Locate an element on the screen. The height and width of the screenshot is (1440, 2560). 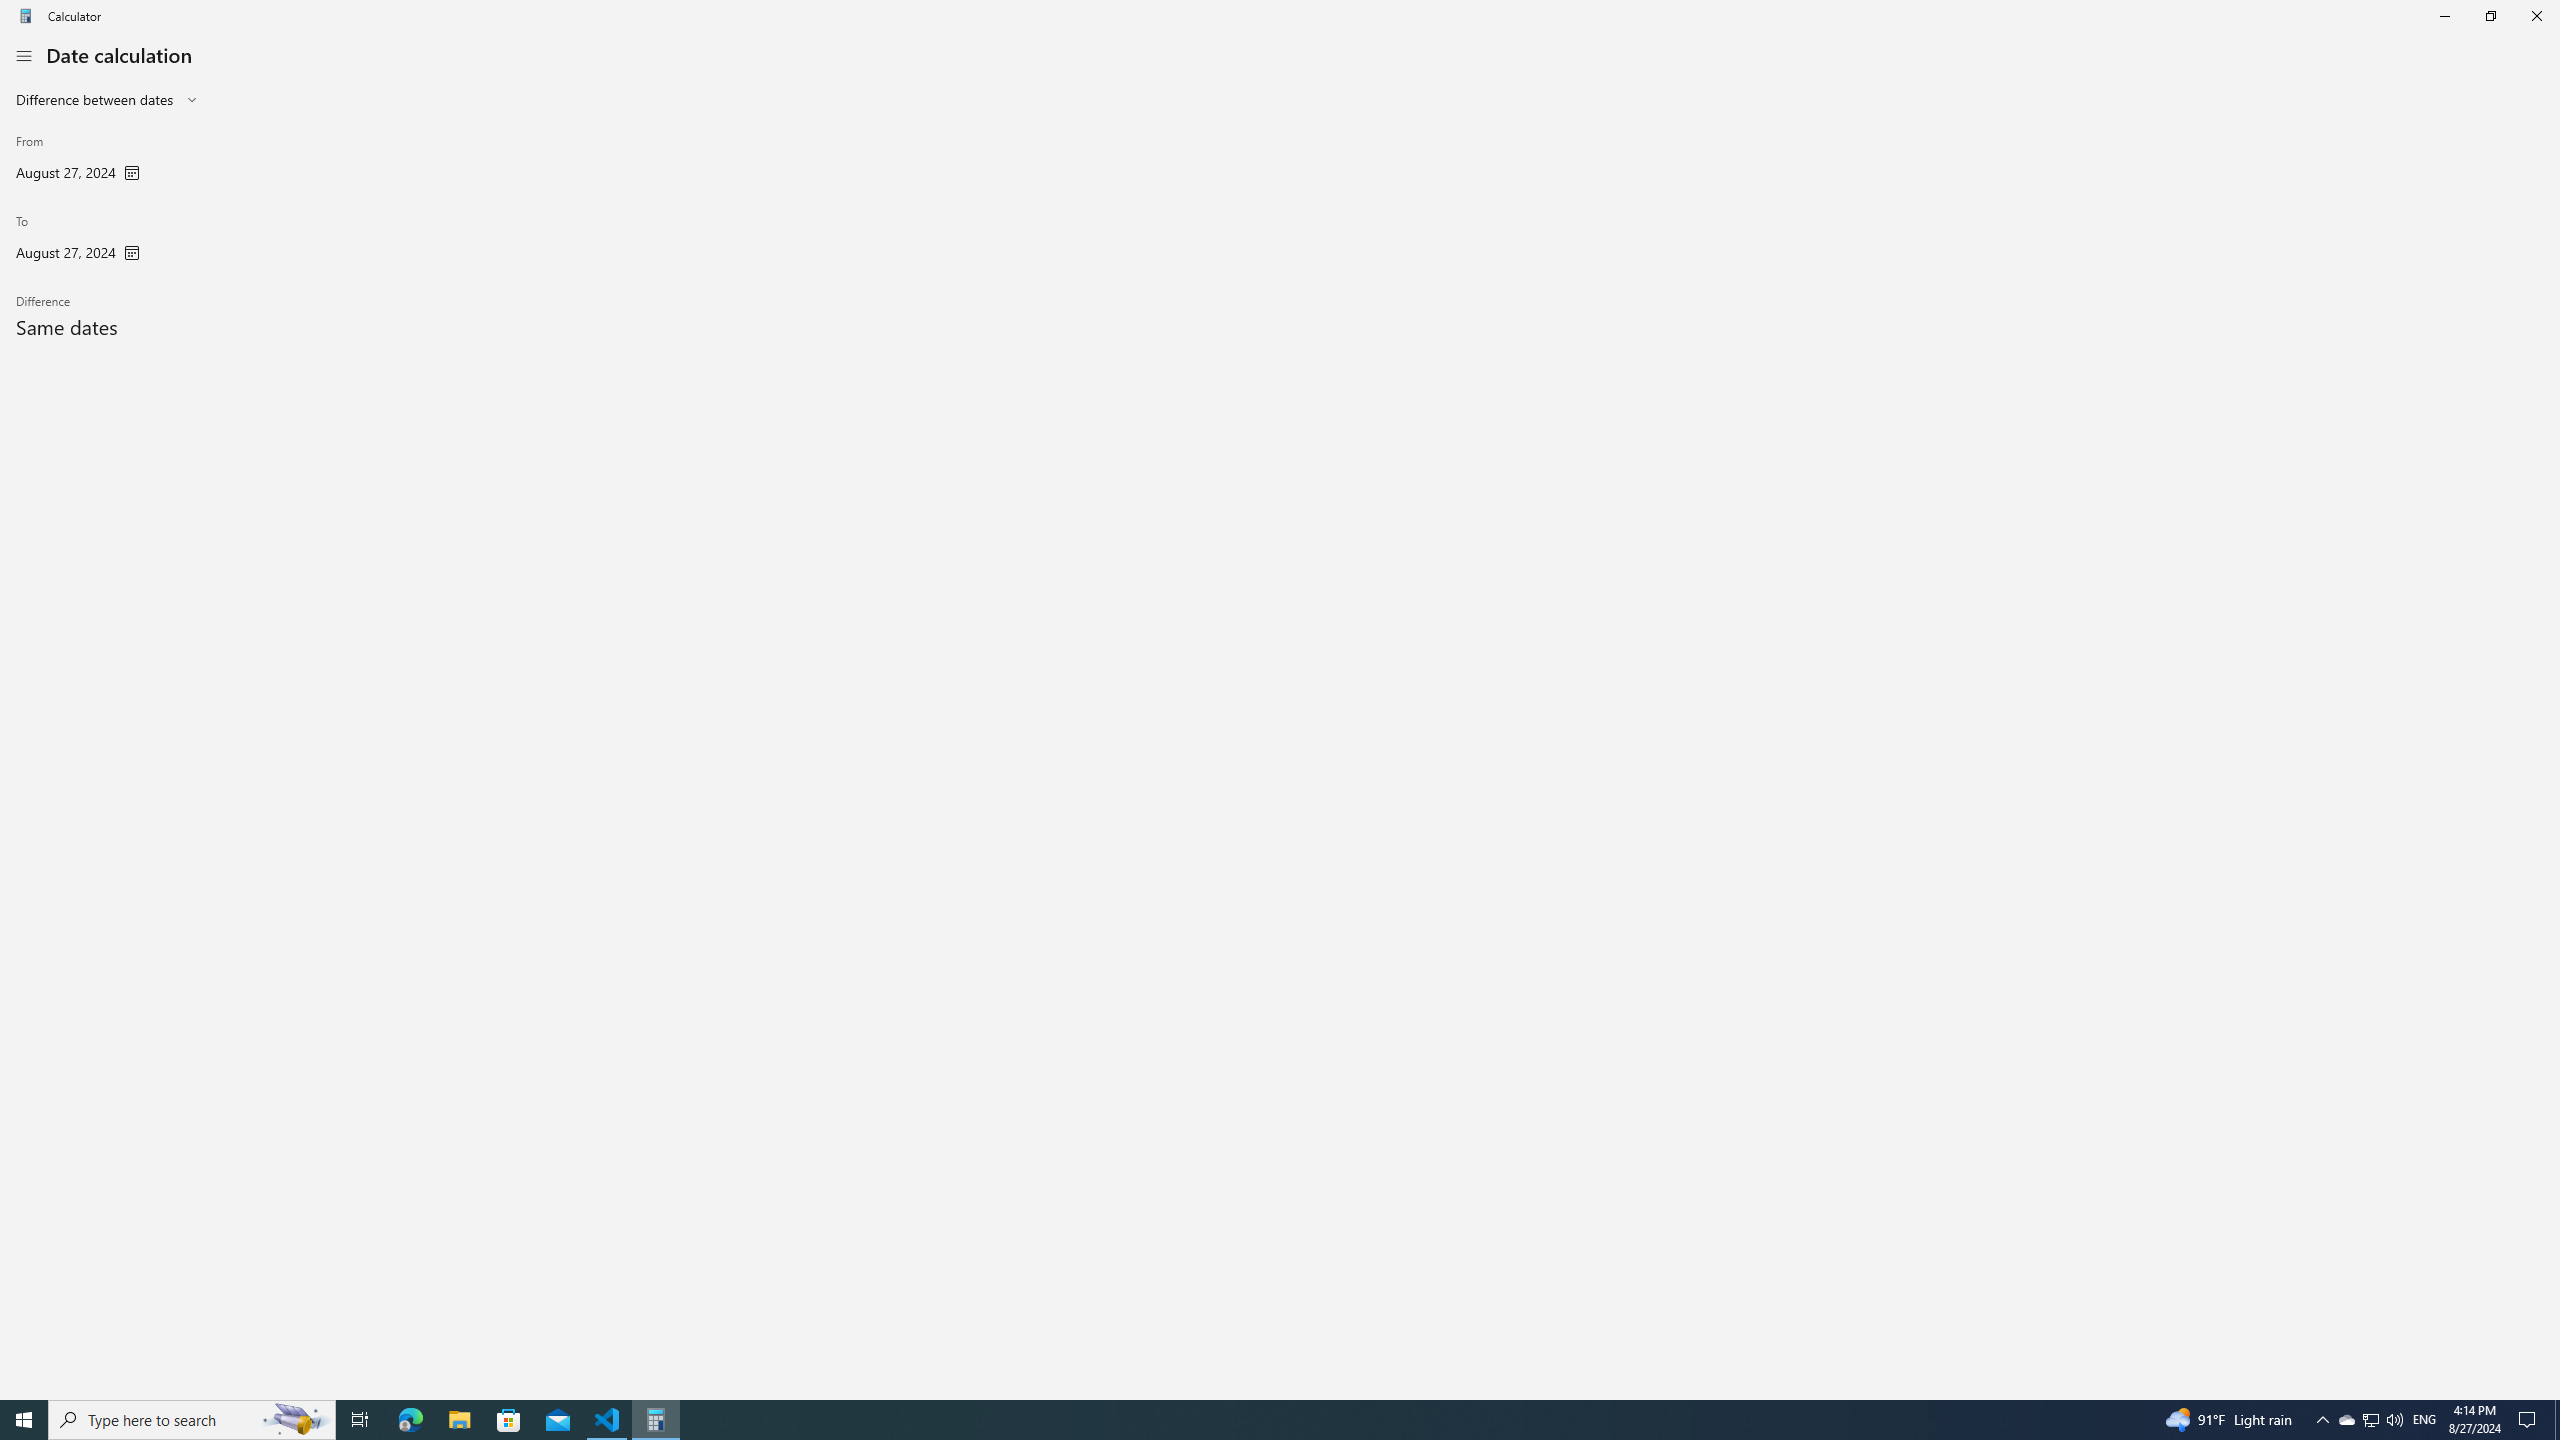
Restore Calculator is located at coordinates (2490, 16).